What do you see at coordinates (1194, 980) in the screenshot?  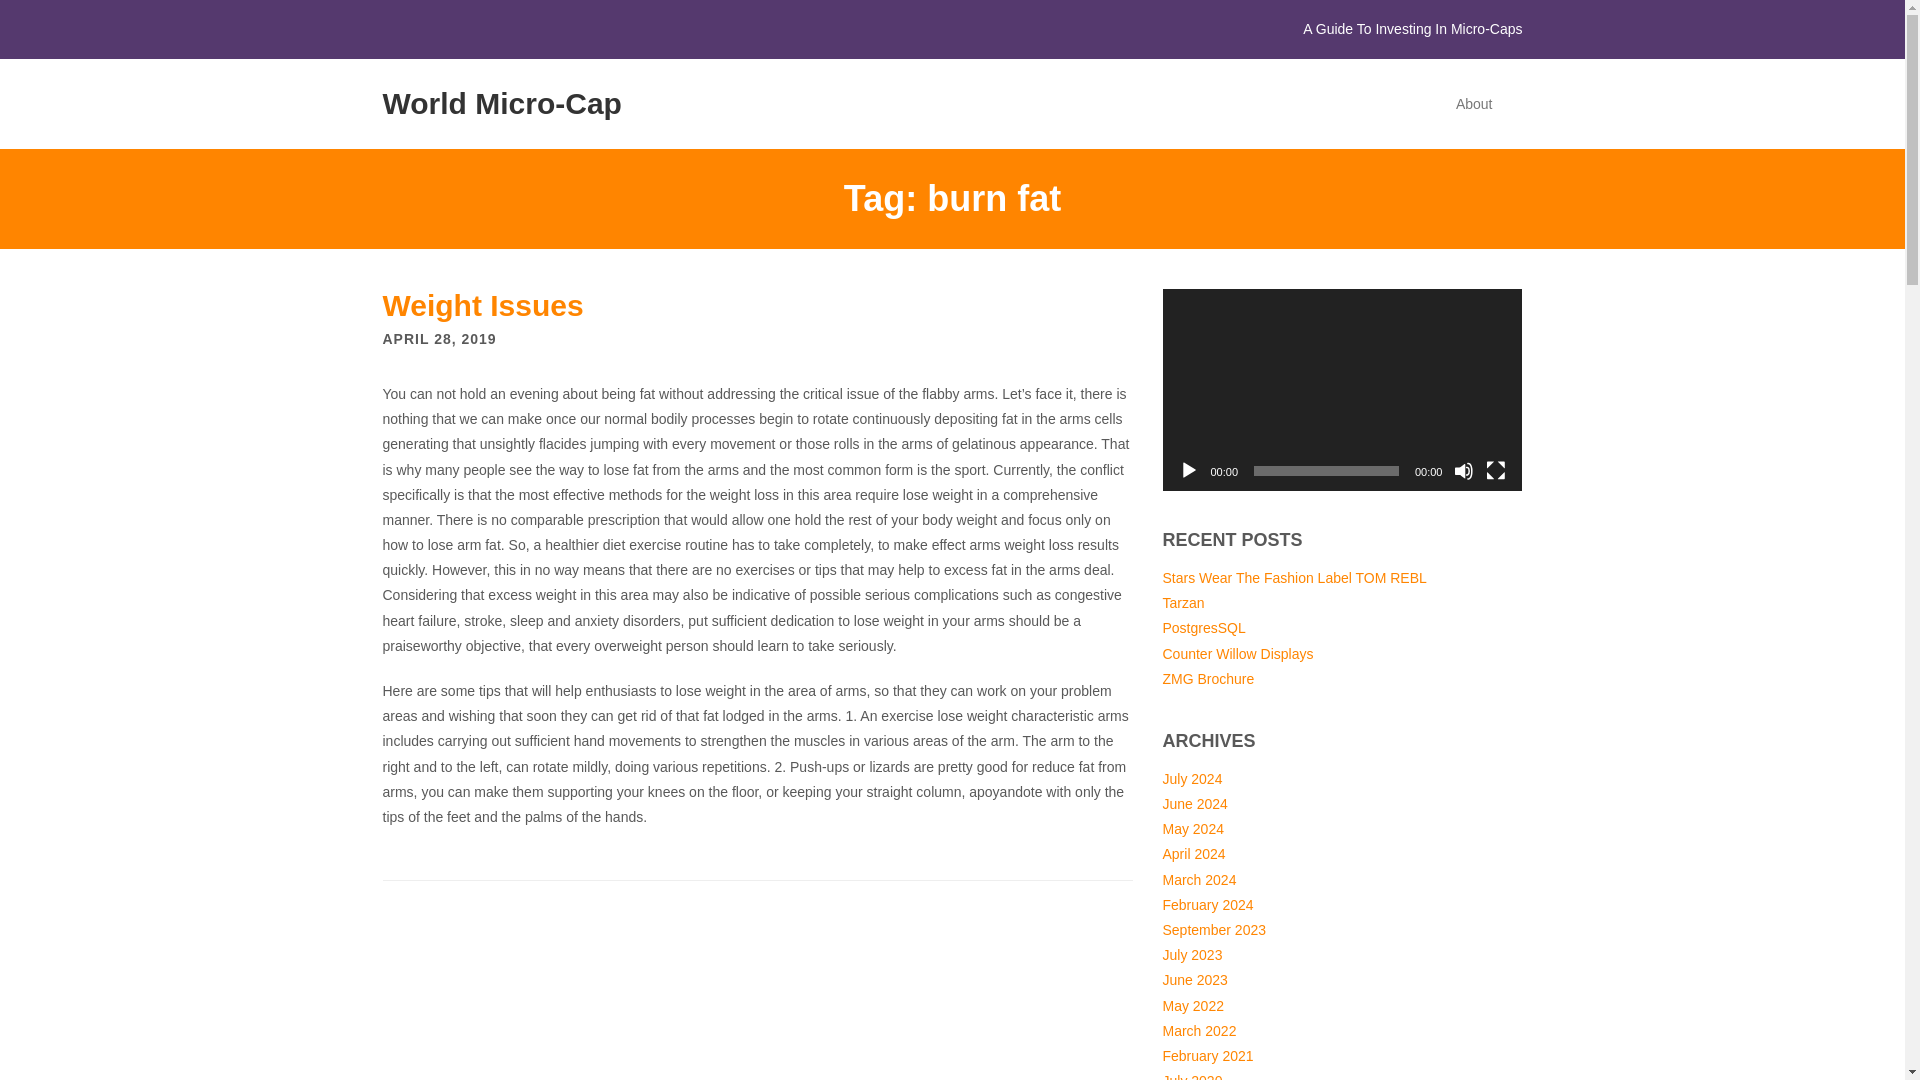 I see `June 2023` at bounding box center [1194, 980].